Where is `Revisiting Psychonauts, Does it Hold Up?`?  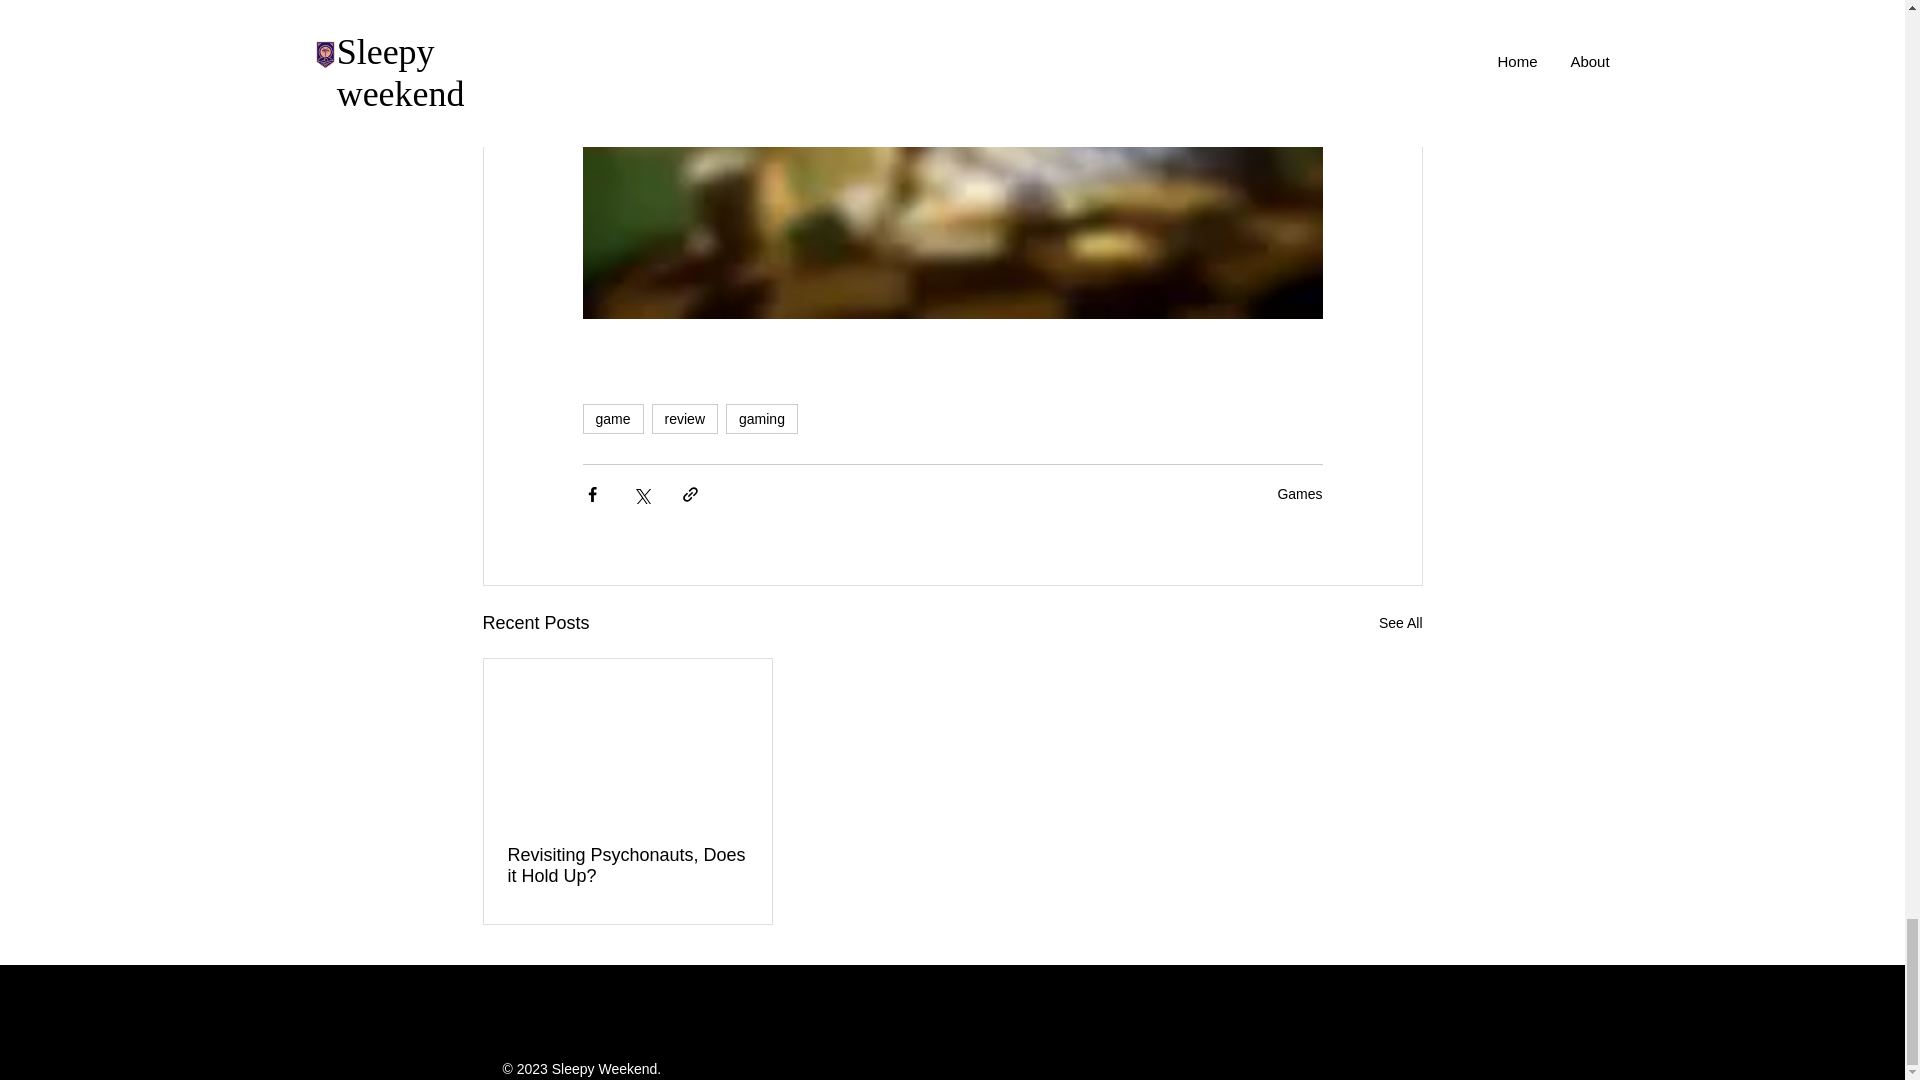
Revisiting Psychonauts, Does it Hold Up? is located at coordinates (628, 865).